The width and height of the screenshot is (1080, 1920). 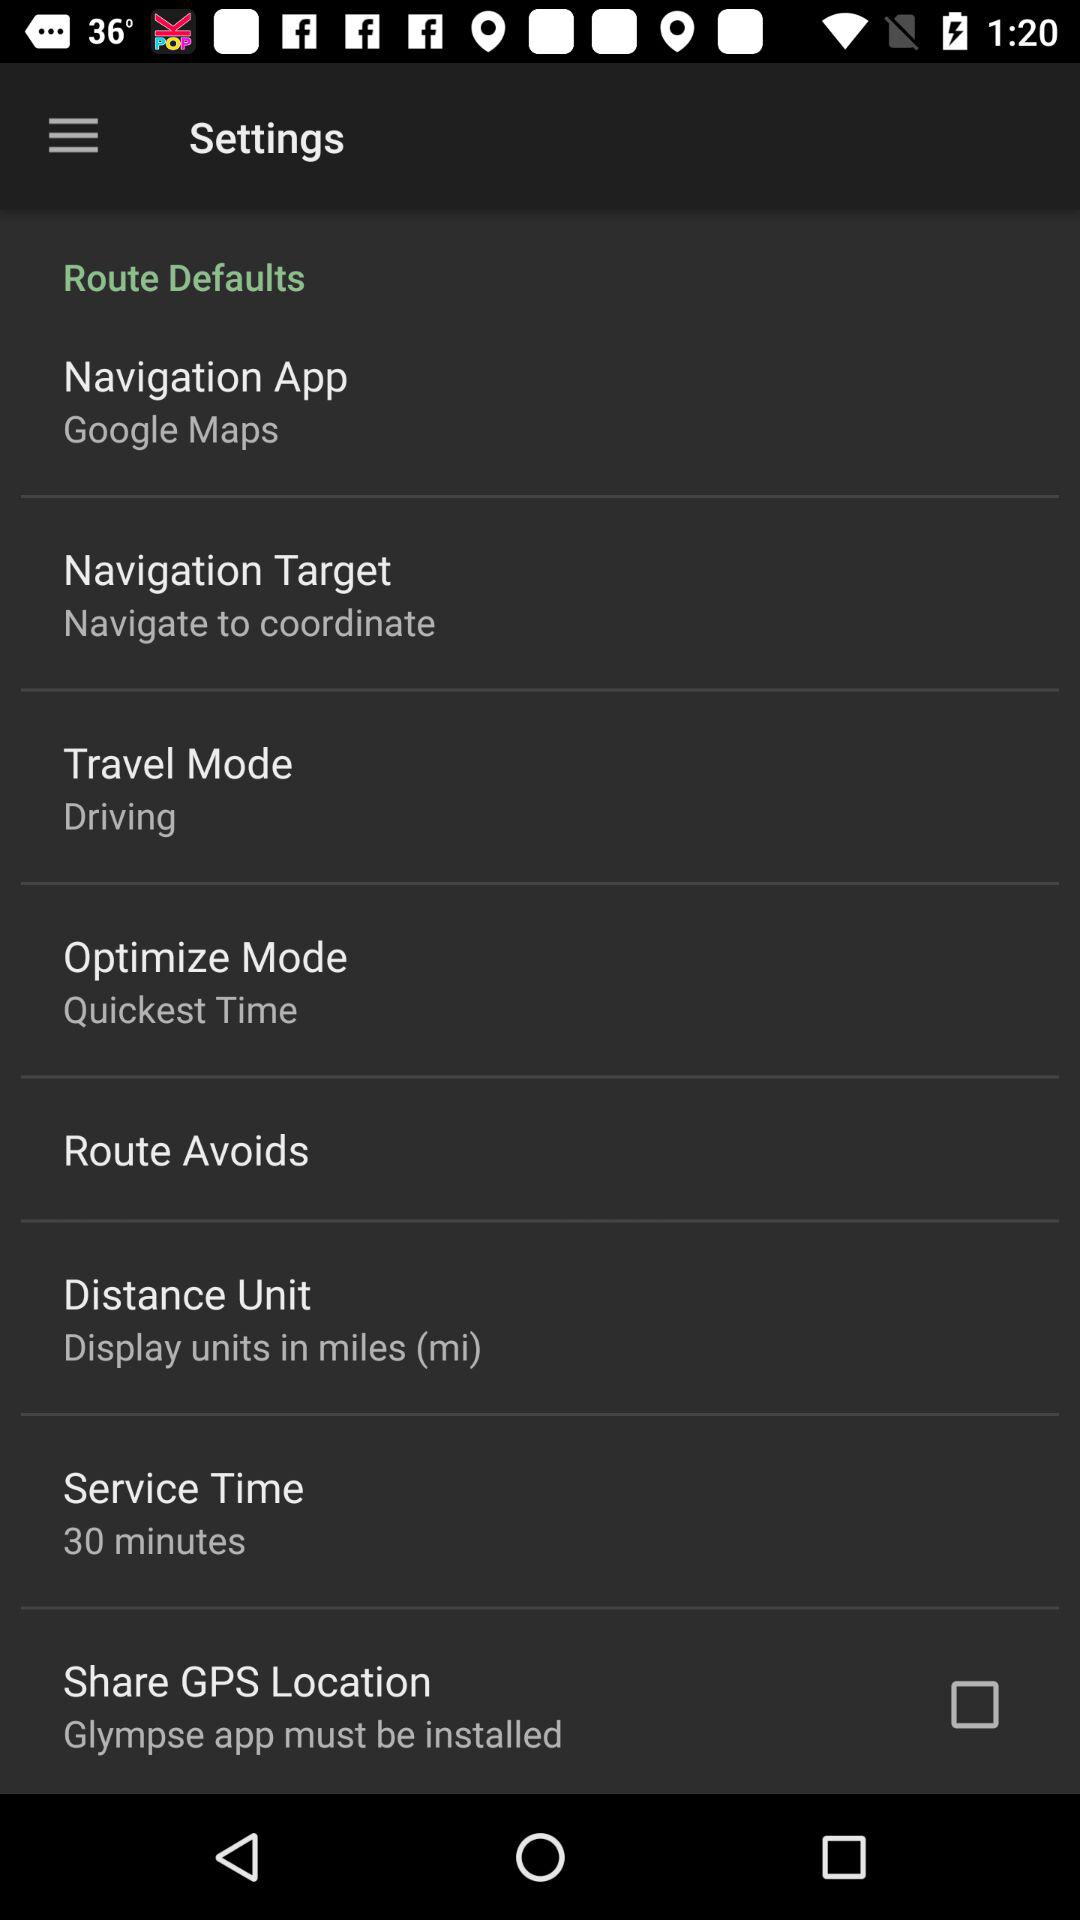 What do you see at coordinates (186, 1148) in the screenshot?
I see `tap icon below the quickest time item` at bounding box center [186, 1148].